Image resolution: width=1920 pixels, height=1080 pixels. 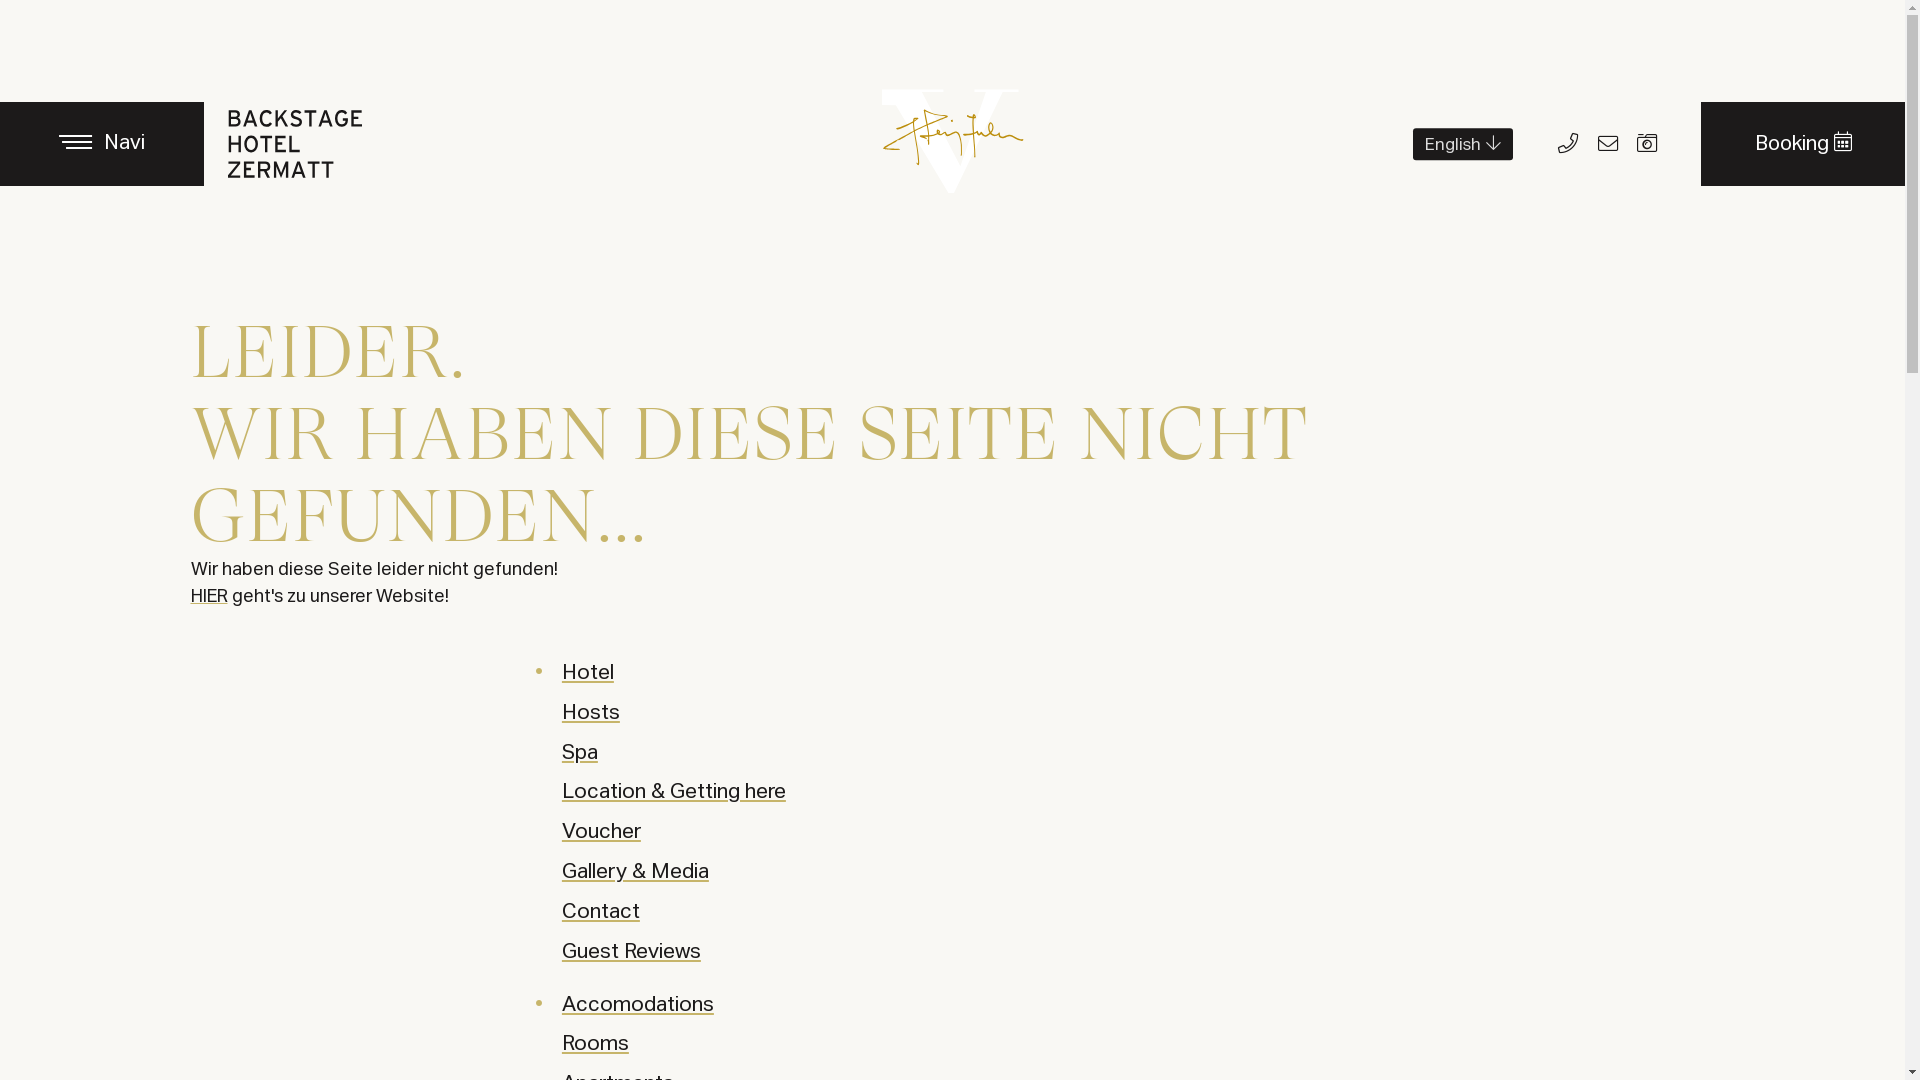 I want to click on Spa, so click(x=580, y=754).